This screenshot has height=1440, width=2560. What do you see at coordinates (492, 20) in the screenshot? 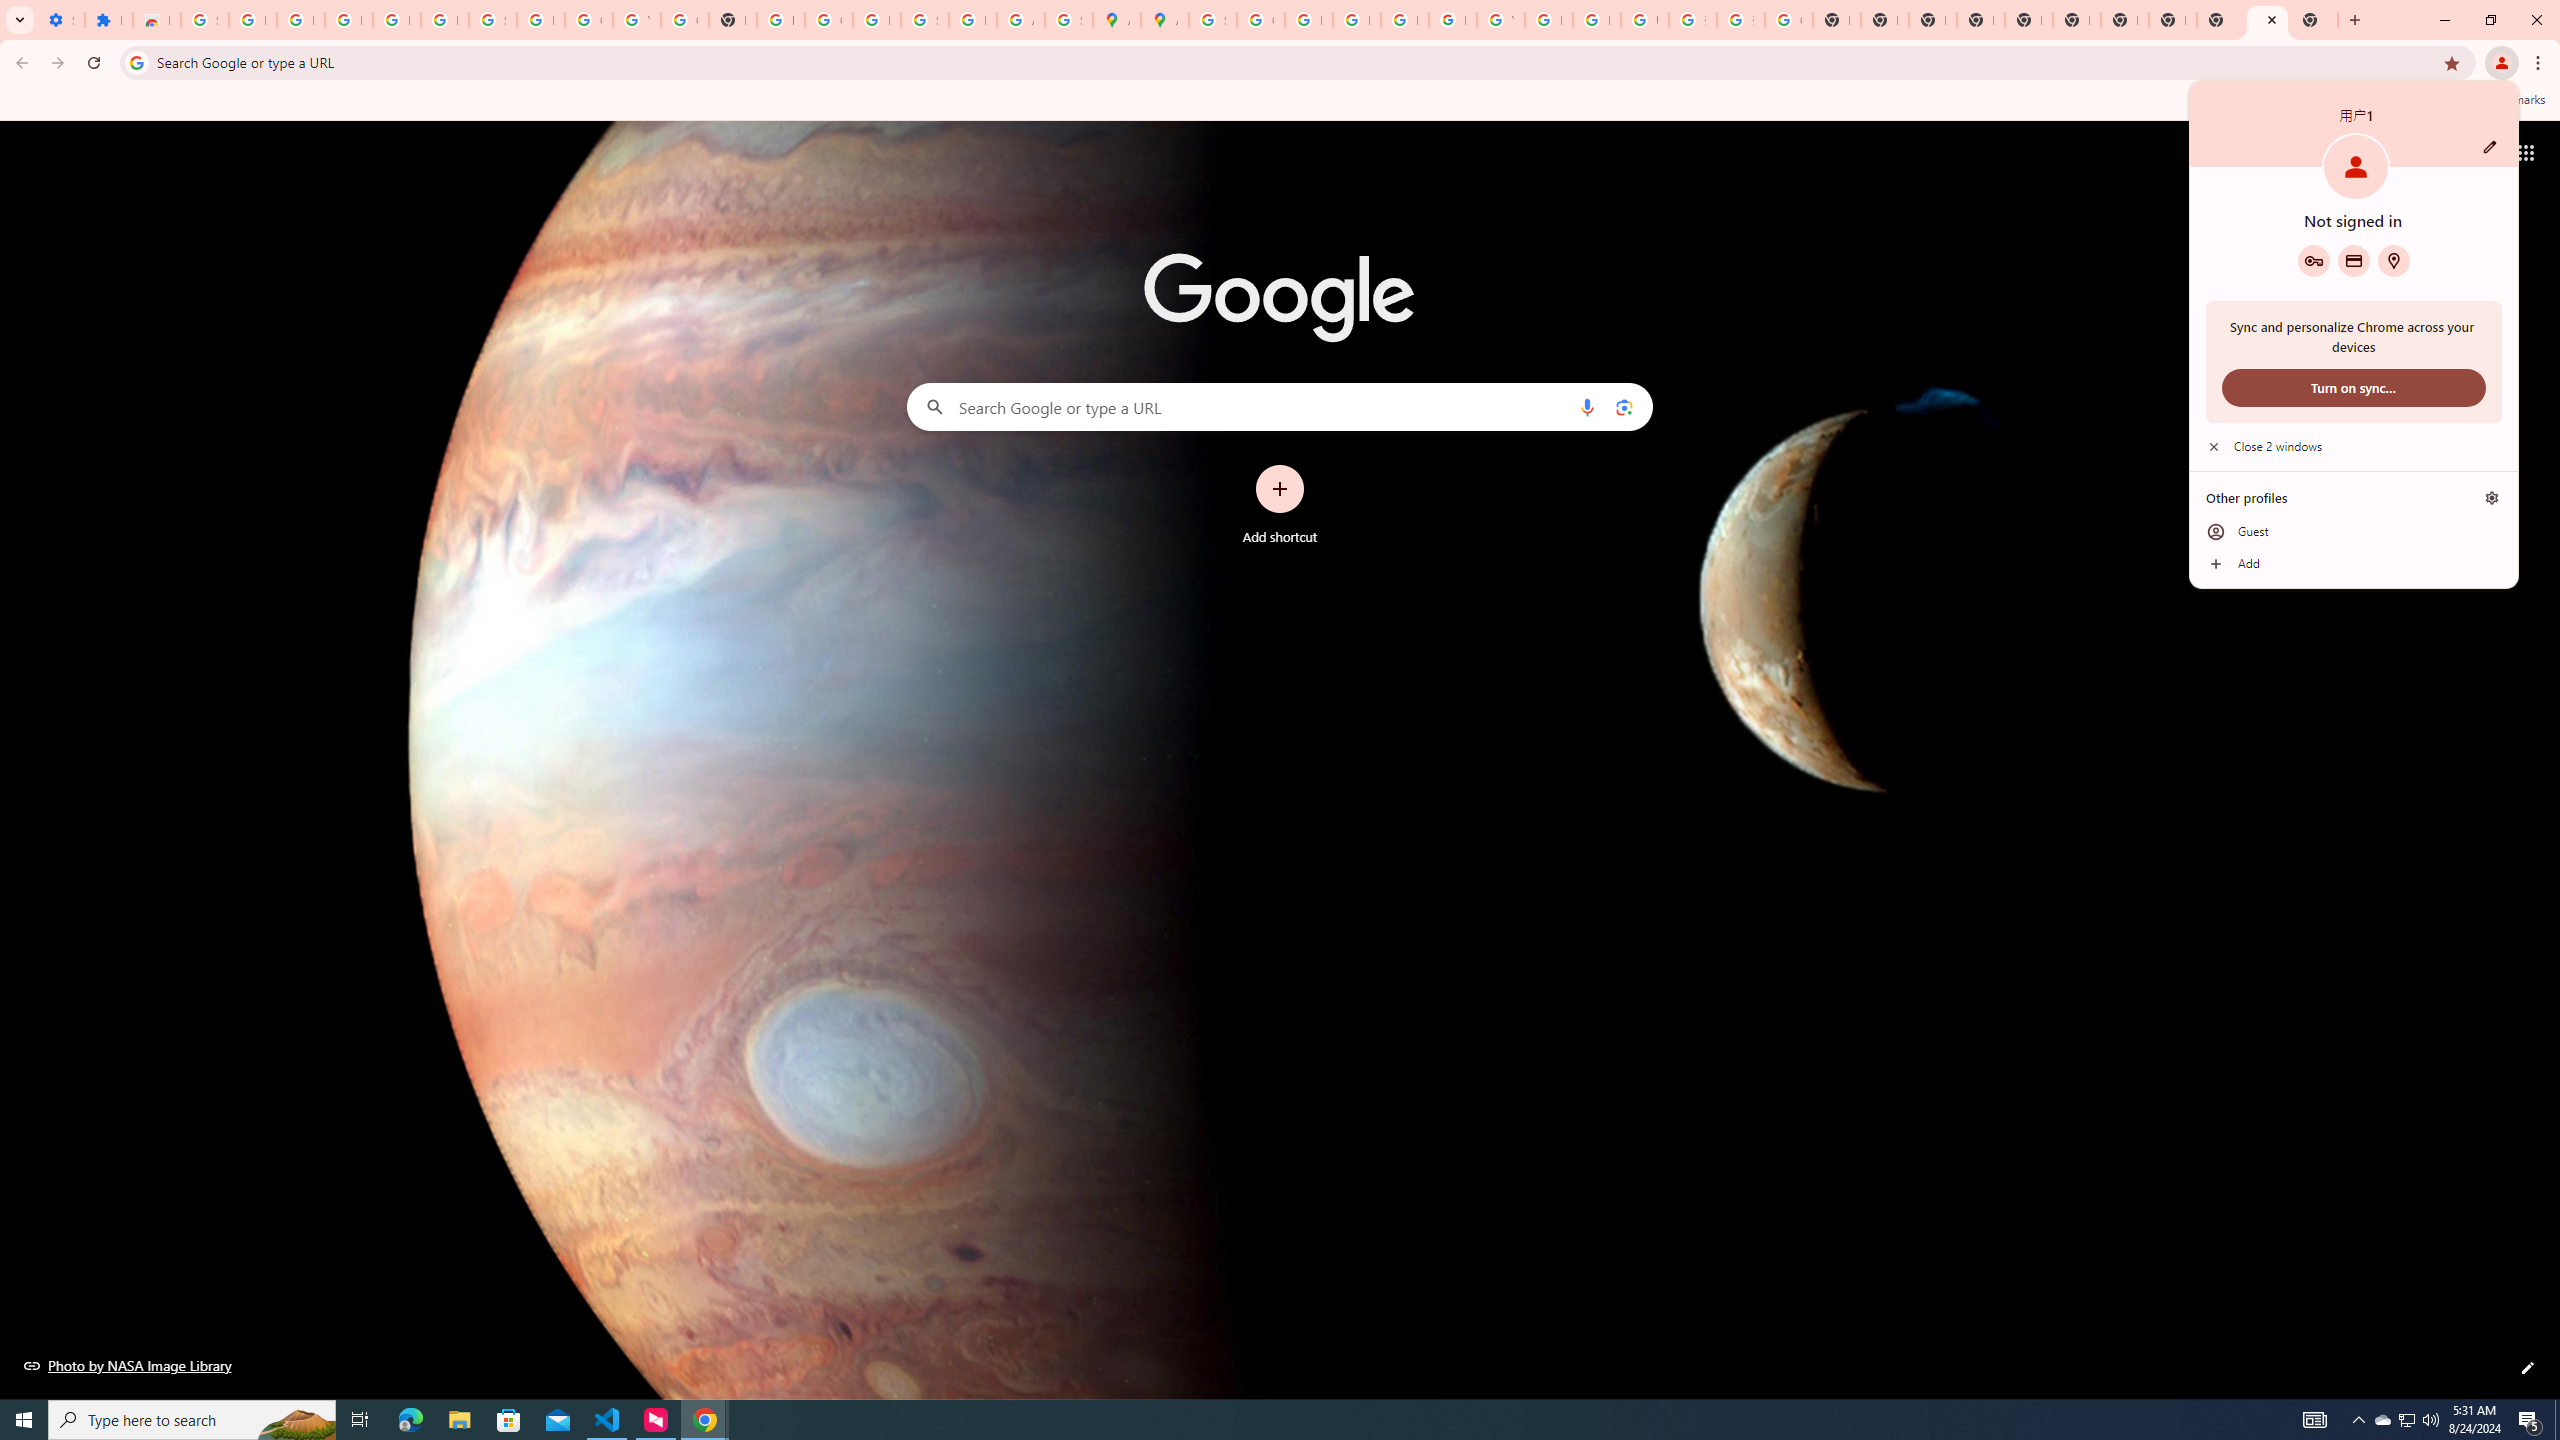
I see `Sign in - Google Accounts` at bounding box center [492, 20].